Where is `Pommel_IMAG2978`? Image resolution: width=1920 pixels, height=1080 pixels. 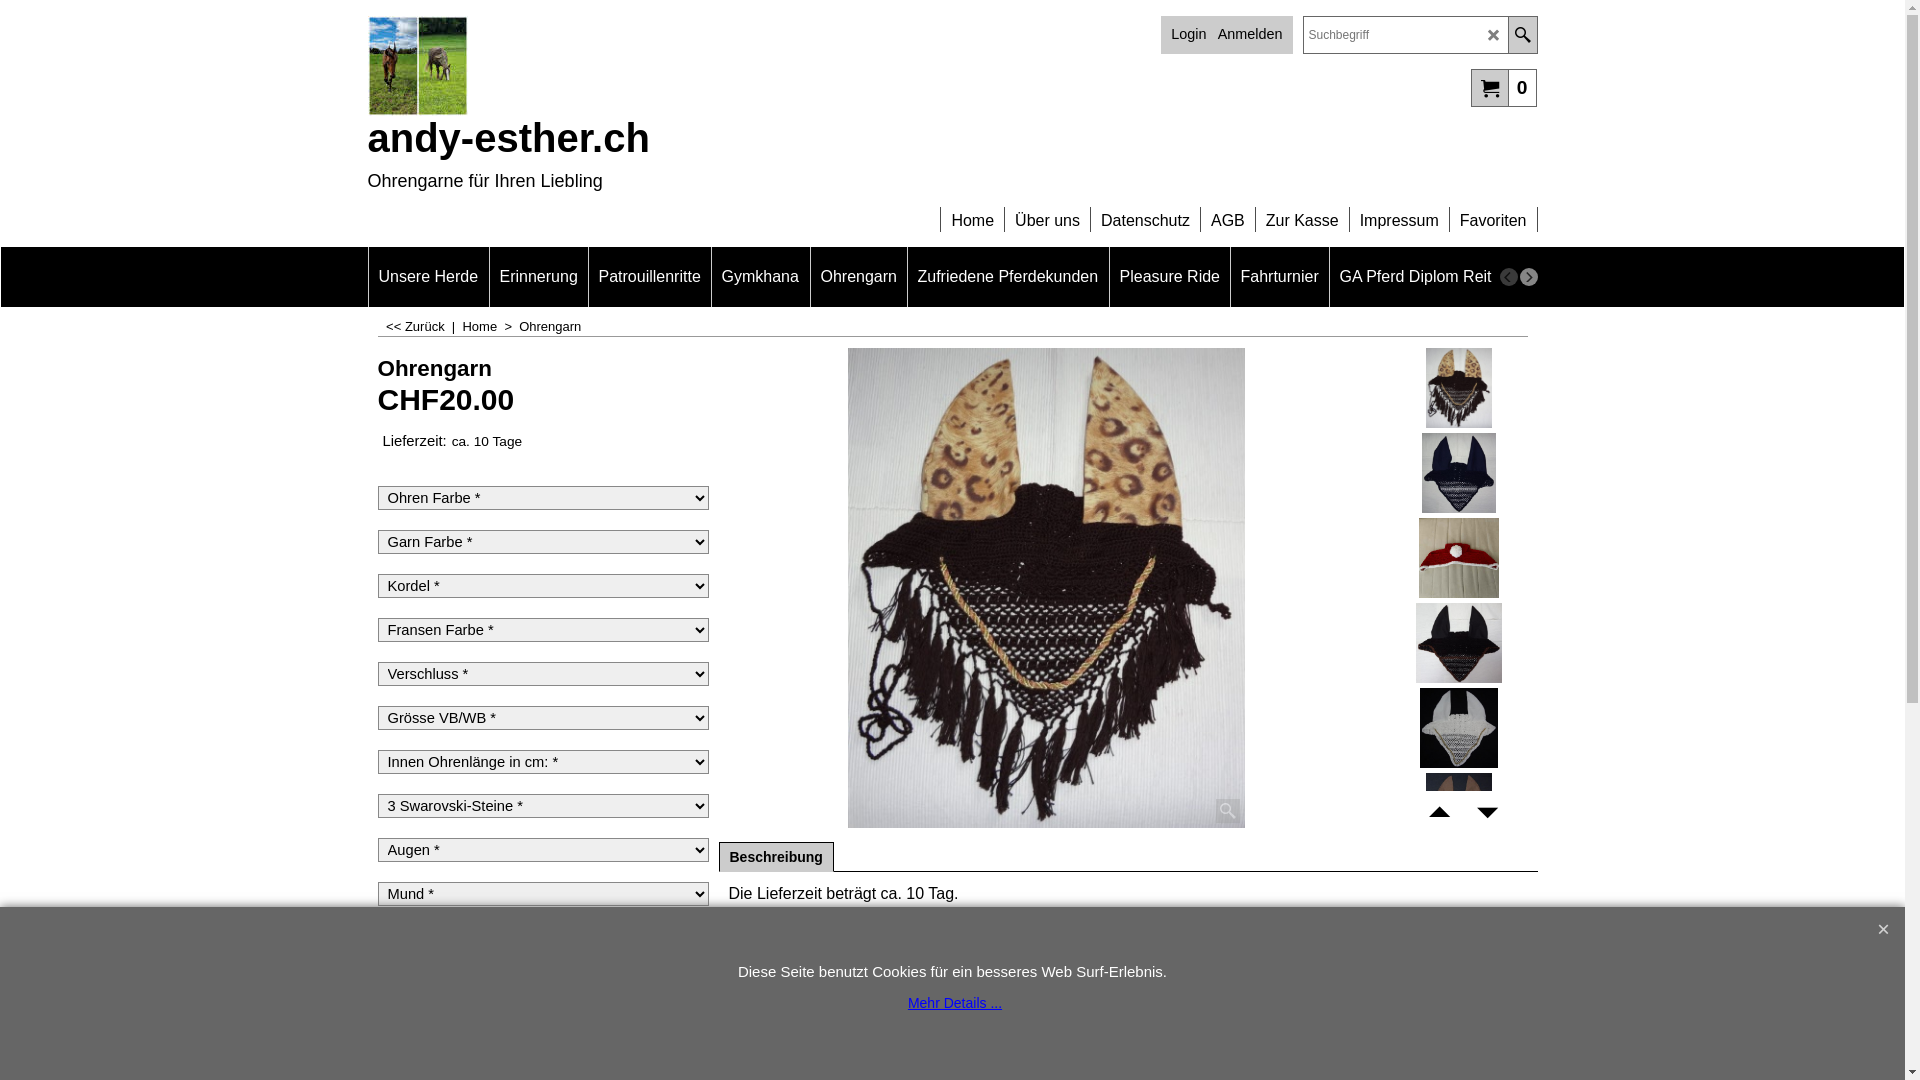 Pommel_IMAG2978 is located at coordinates (1459, 558).